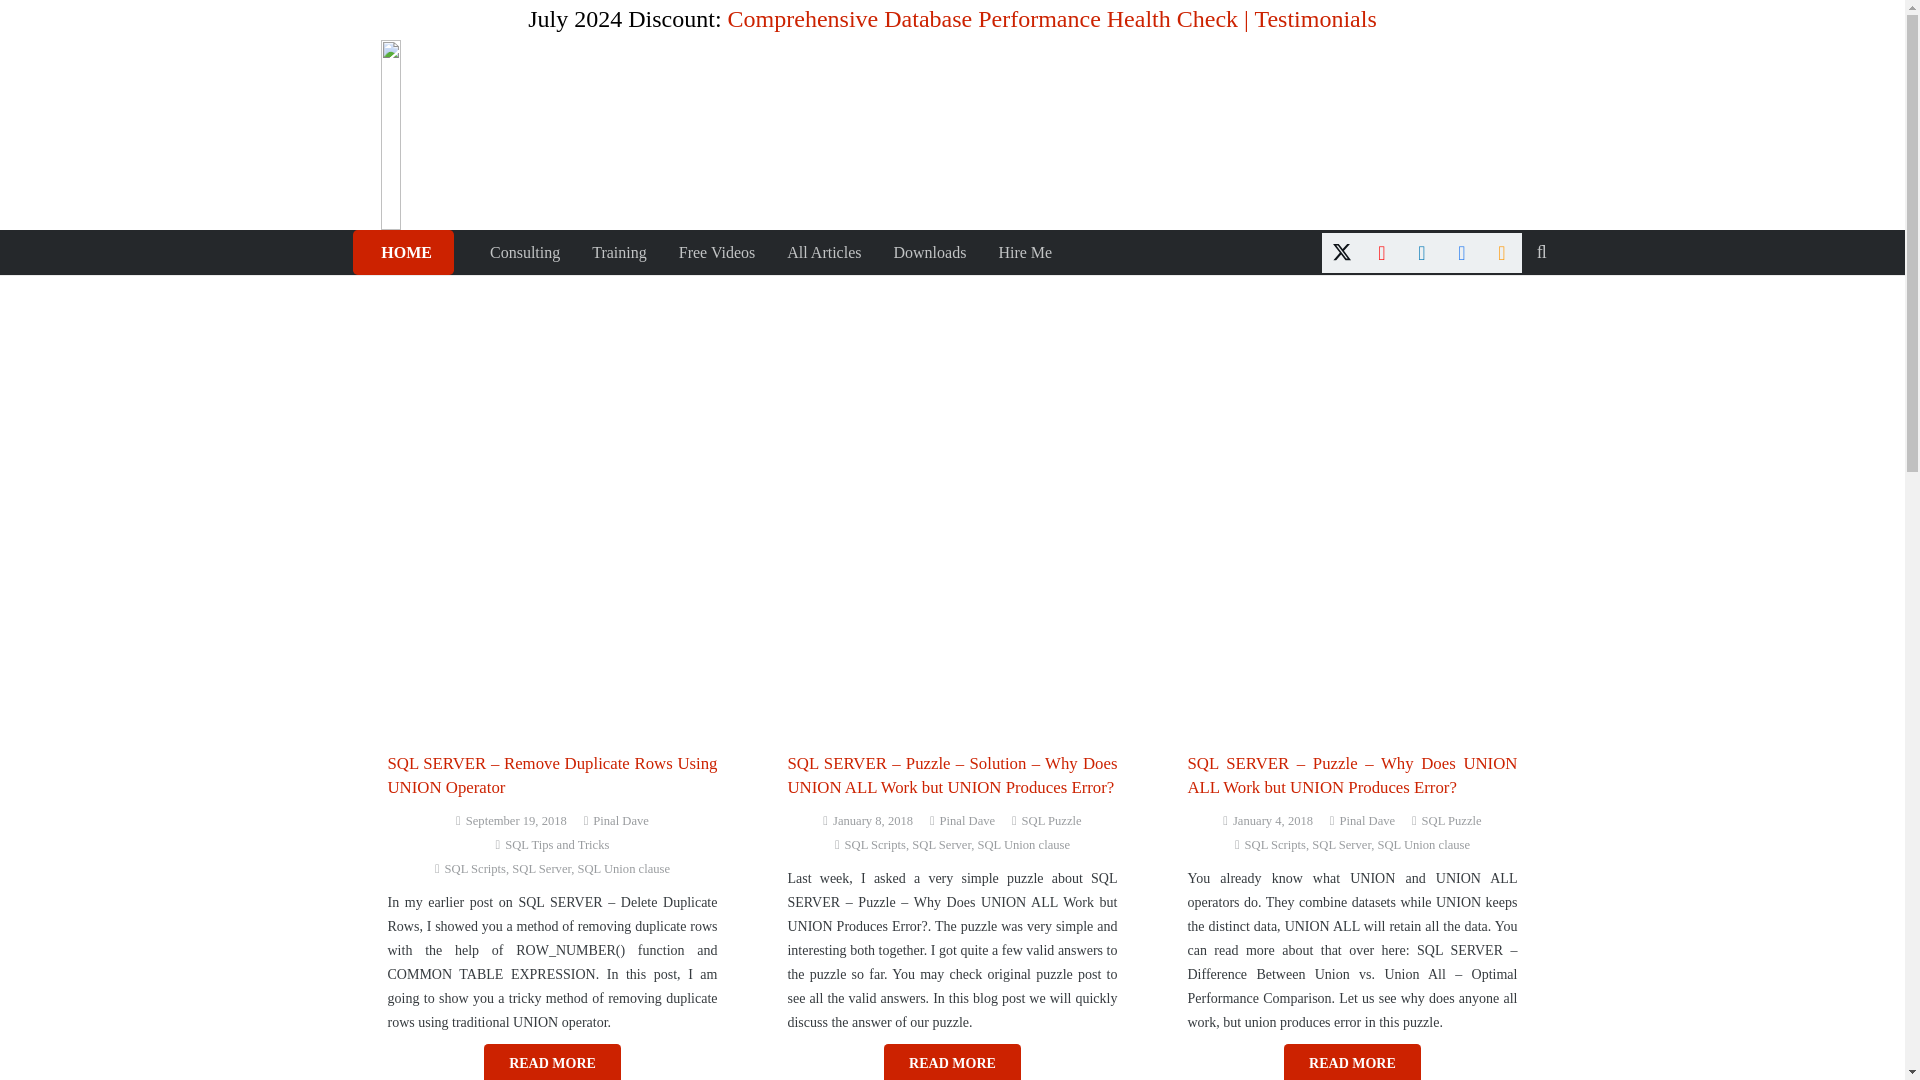 The height and width of the screenshot is (1080, 1920). Describe the element at coordinates (525, 252) in the screenshot. I see `Consulting` at that location.